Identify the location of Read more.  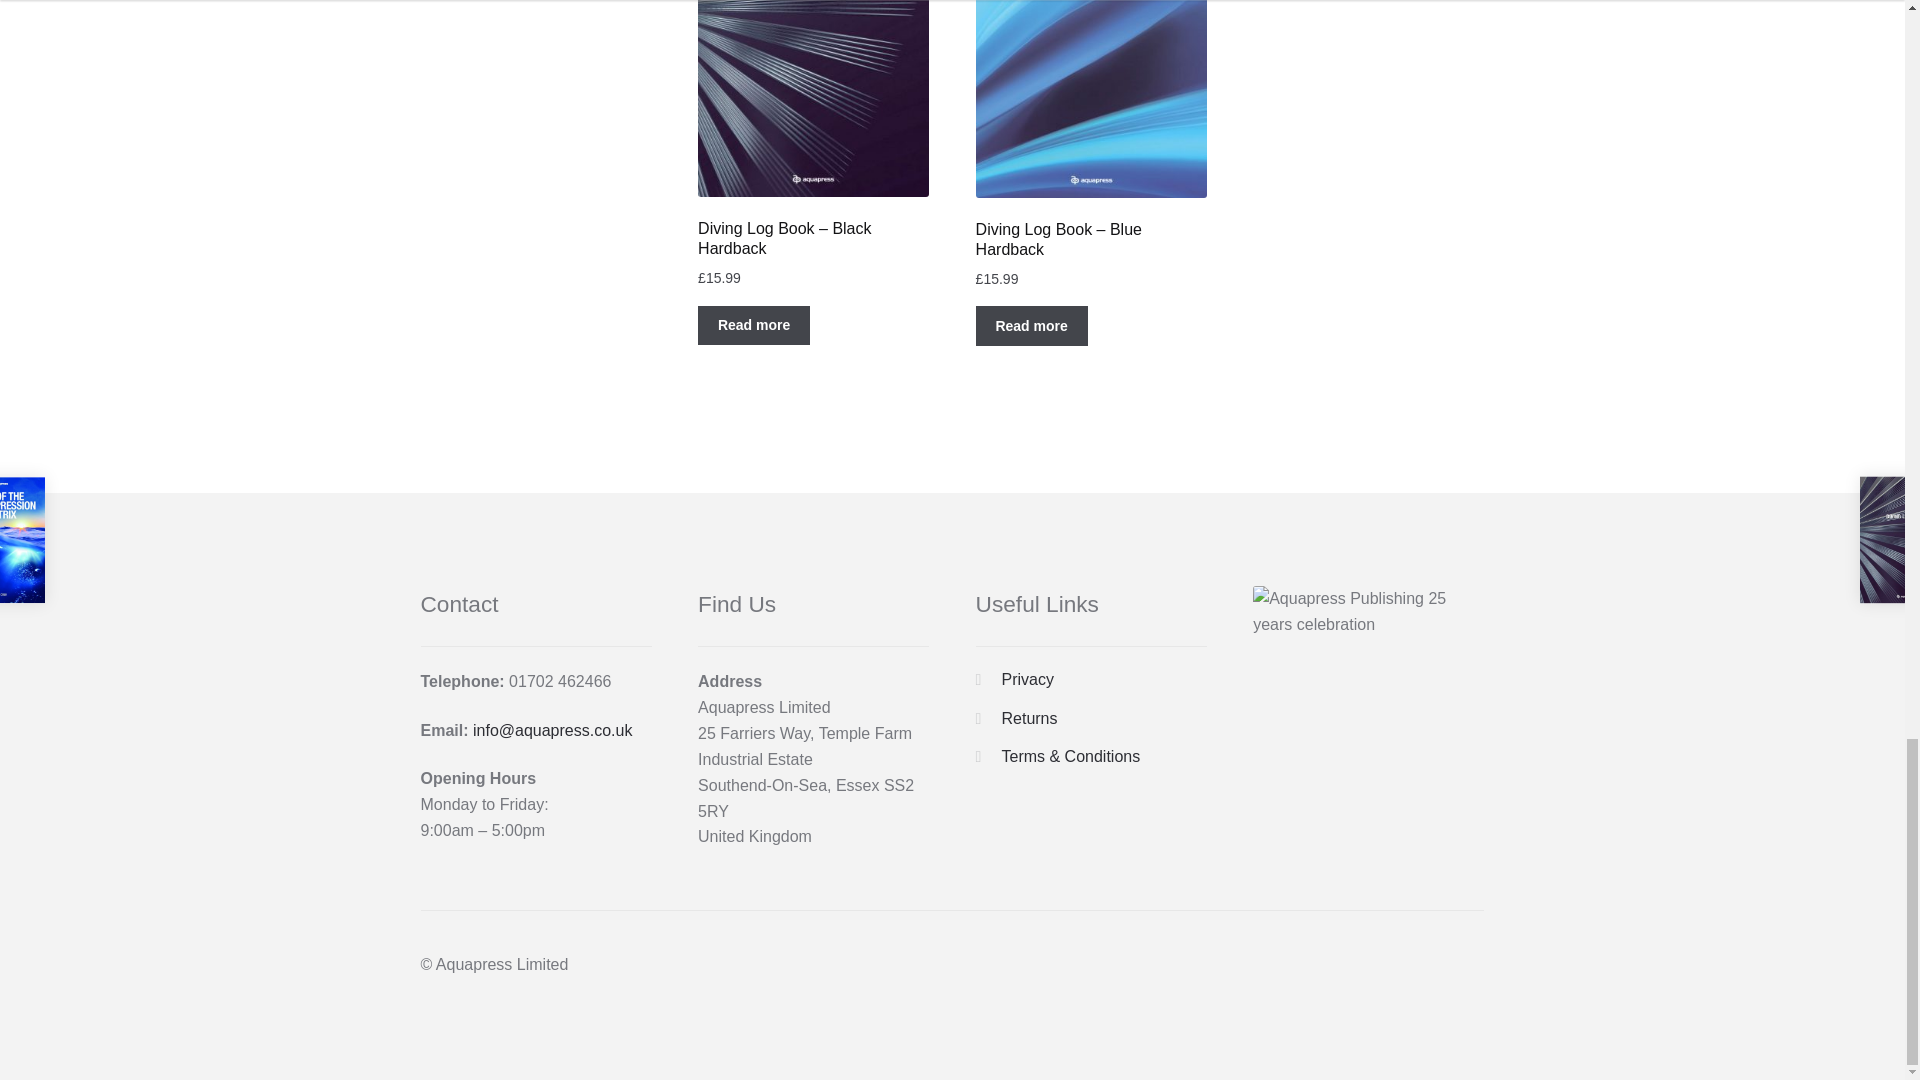
(754, 325).